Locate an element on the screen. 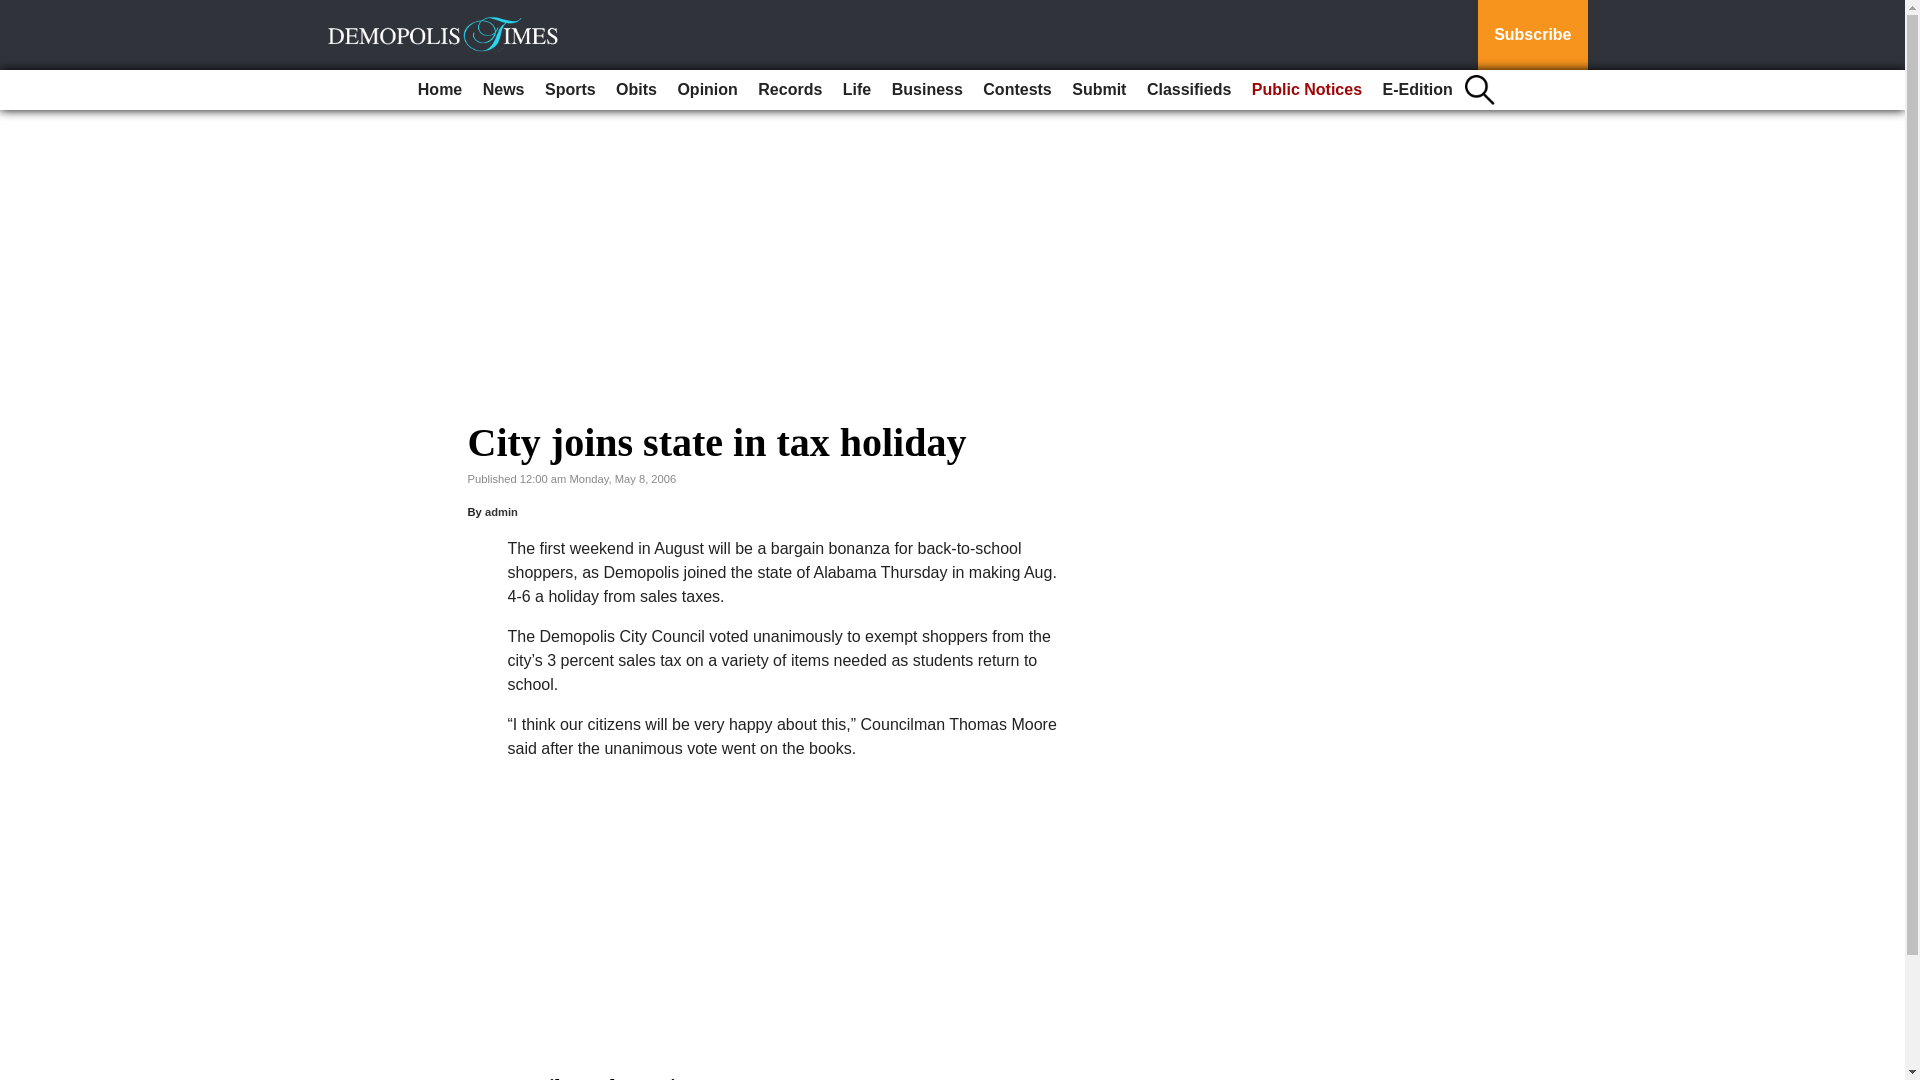 The image size is (1920, 1080). News is located at coordinates (504, 90).